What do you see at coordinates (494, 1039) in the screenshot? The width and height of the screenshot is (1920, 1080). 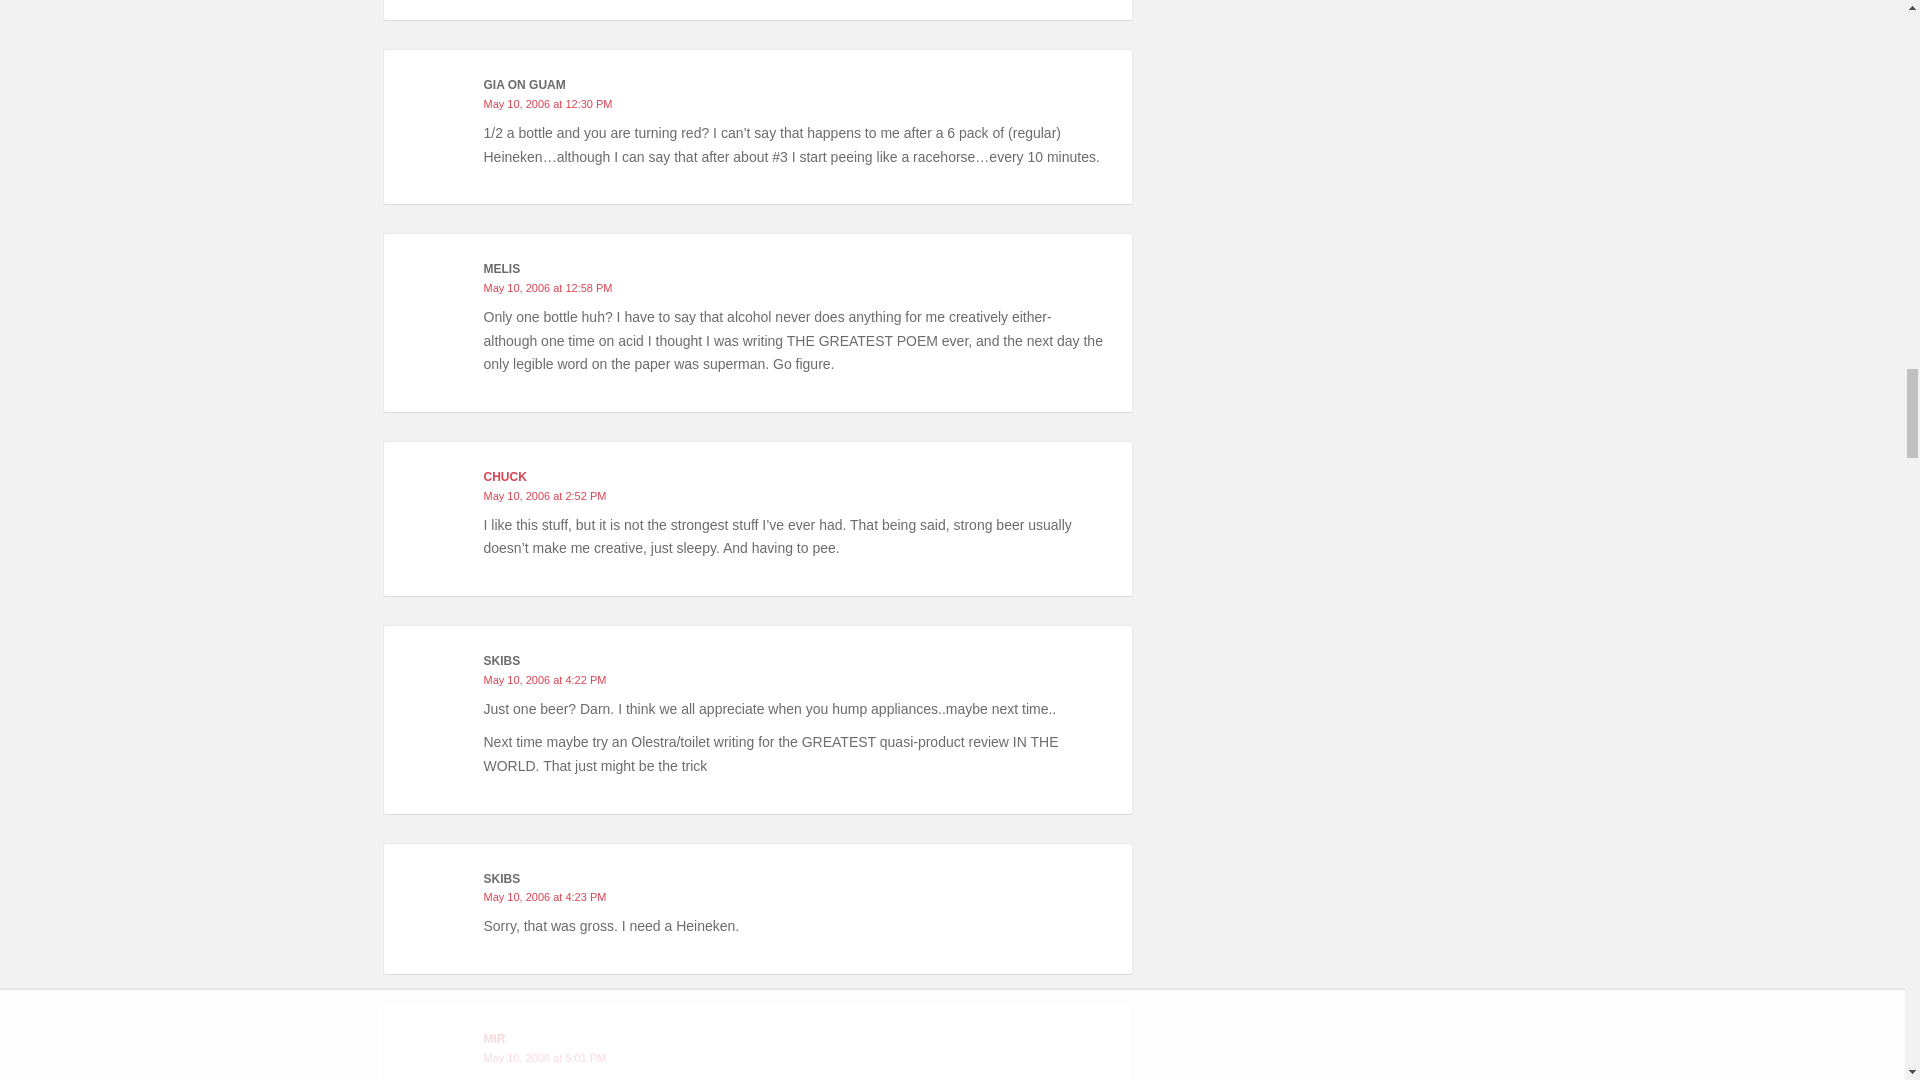 I see `MIR` at bounding box center [494, 1039].